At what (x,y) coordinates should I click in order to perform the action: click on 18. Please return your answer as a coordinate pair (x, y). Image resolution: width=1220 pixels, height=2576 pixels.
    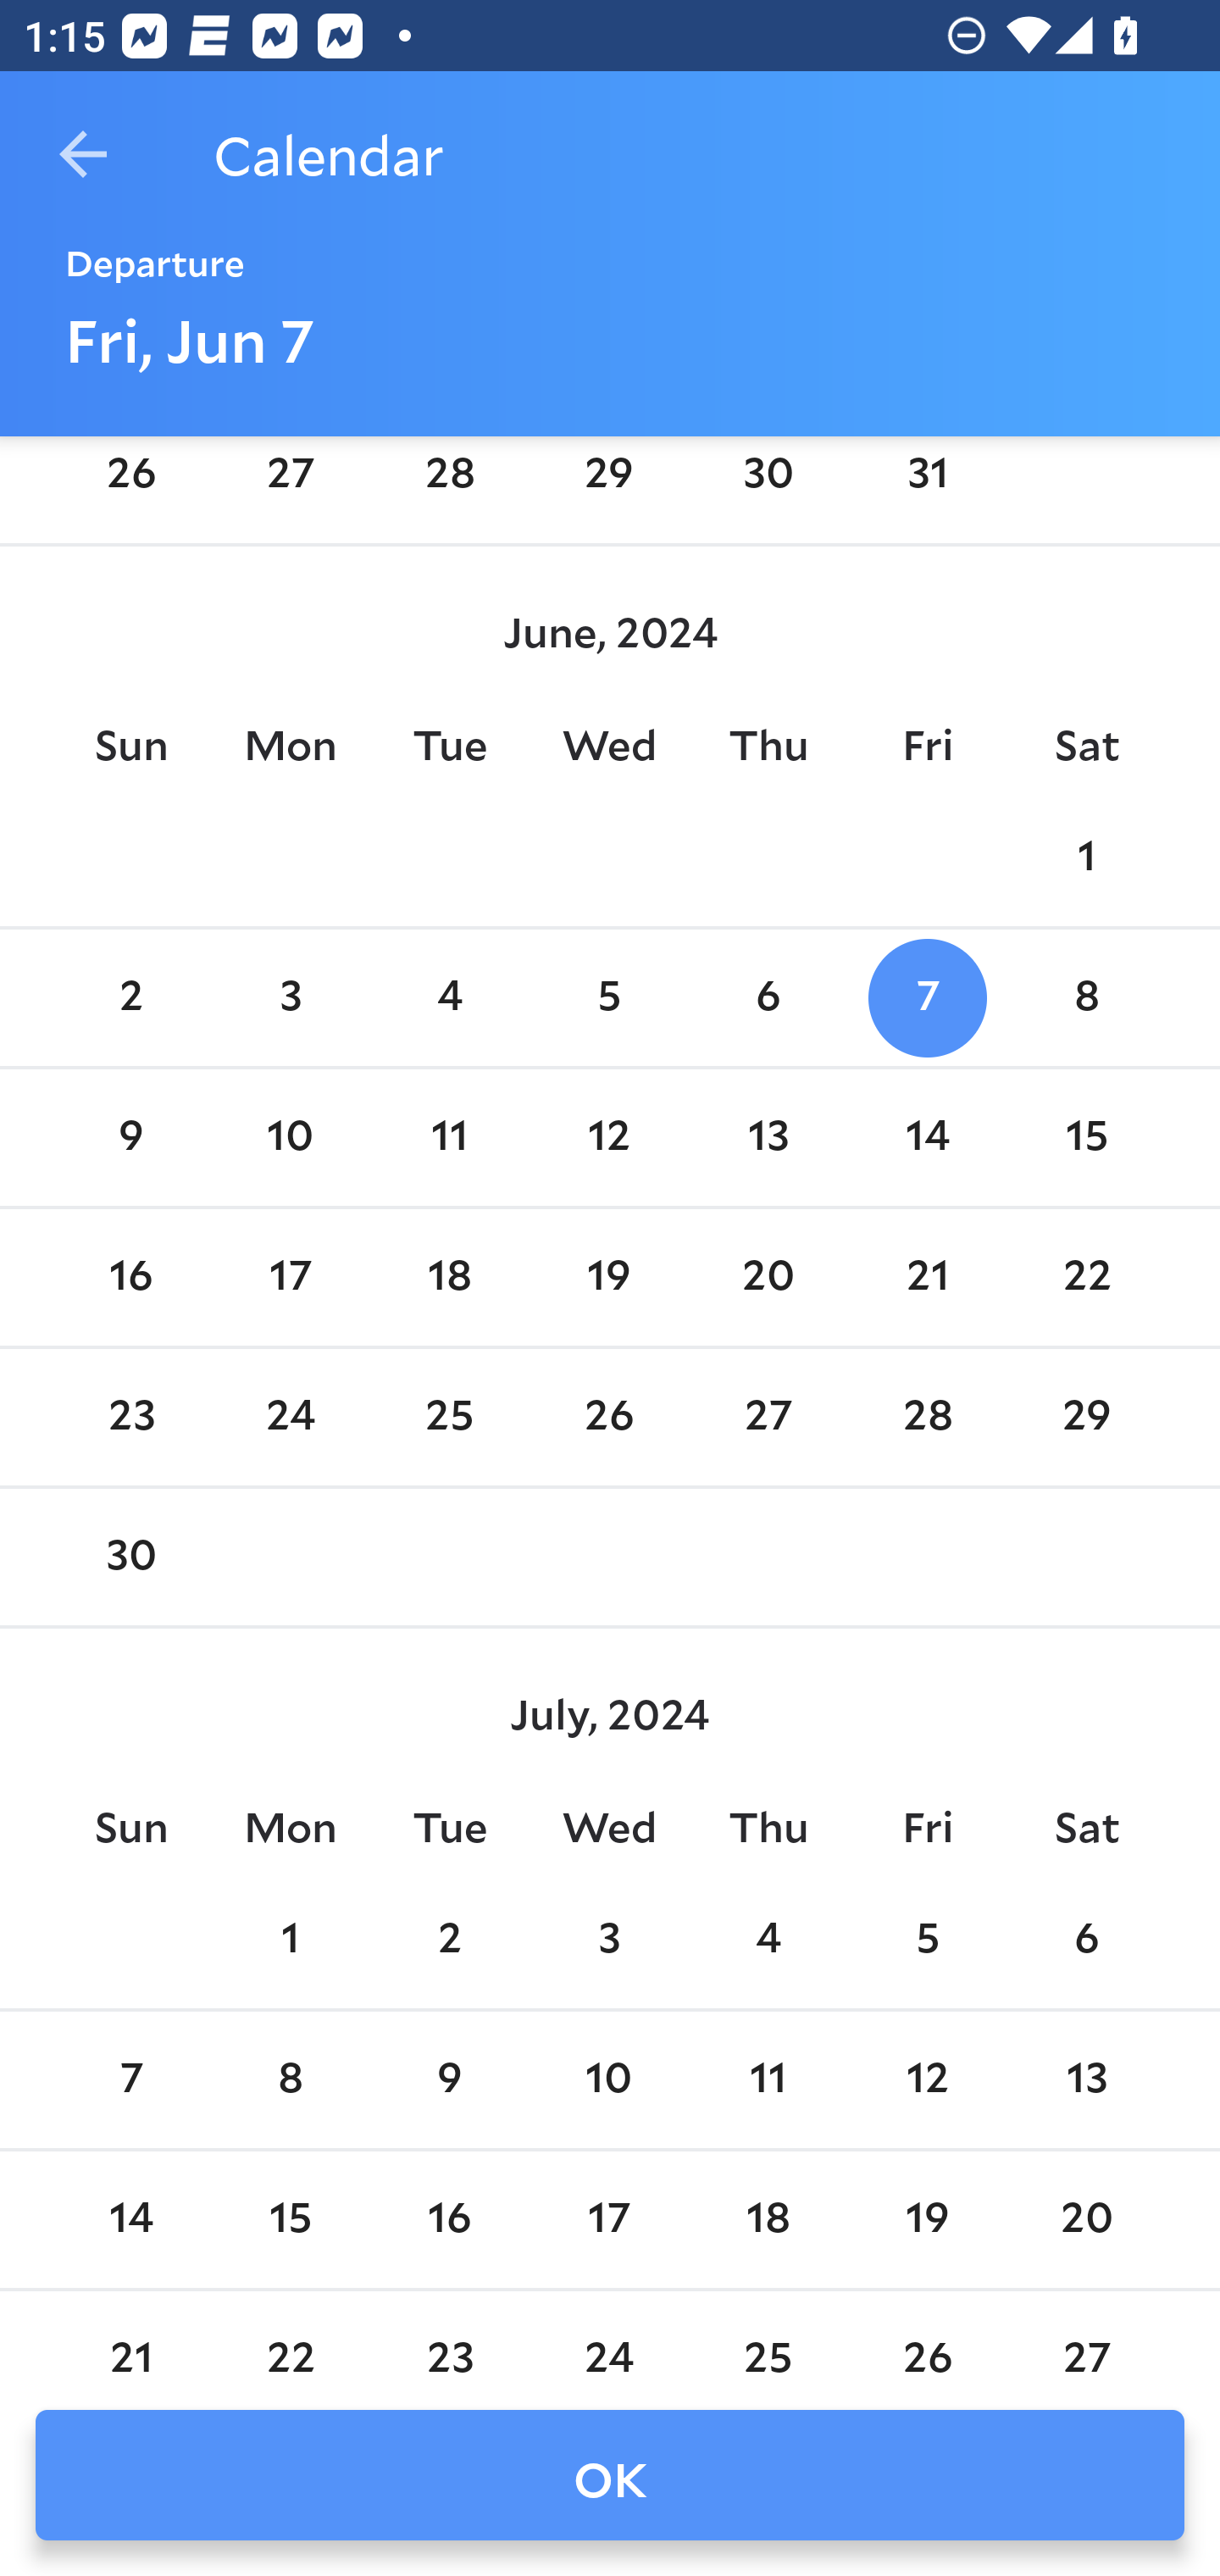
    Looking at the image, I should click on (449, 1277).